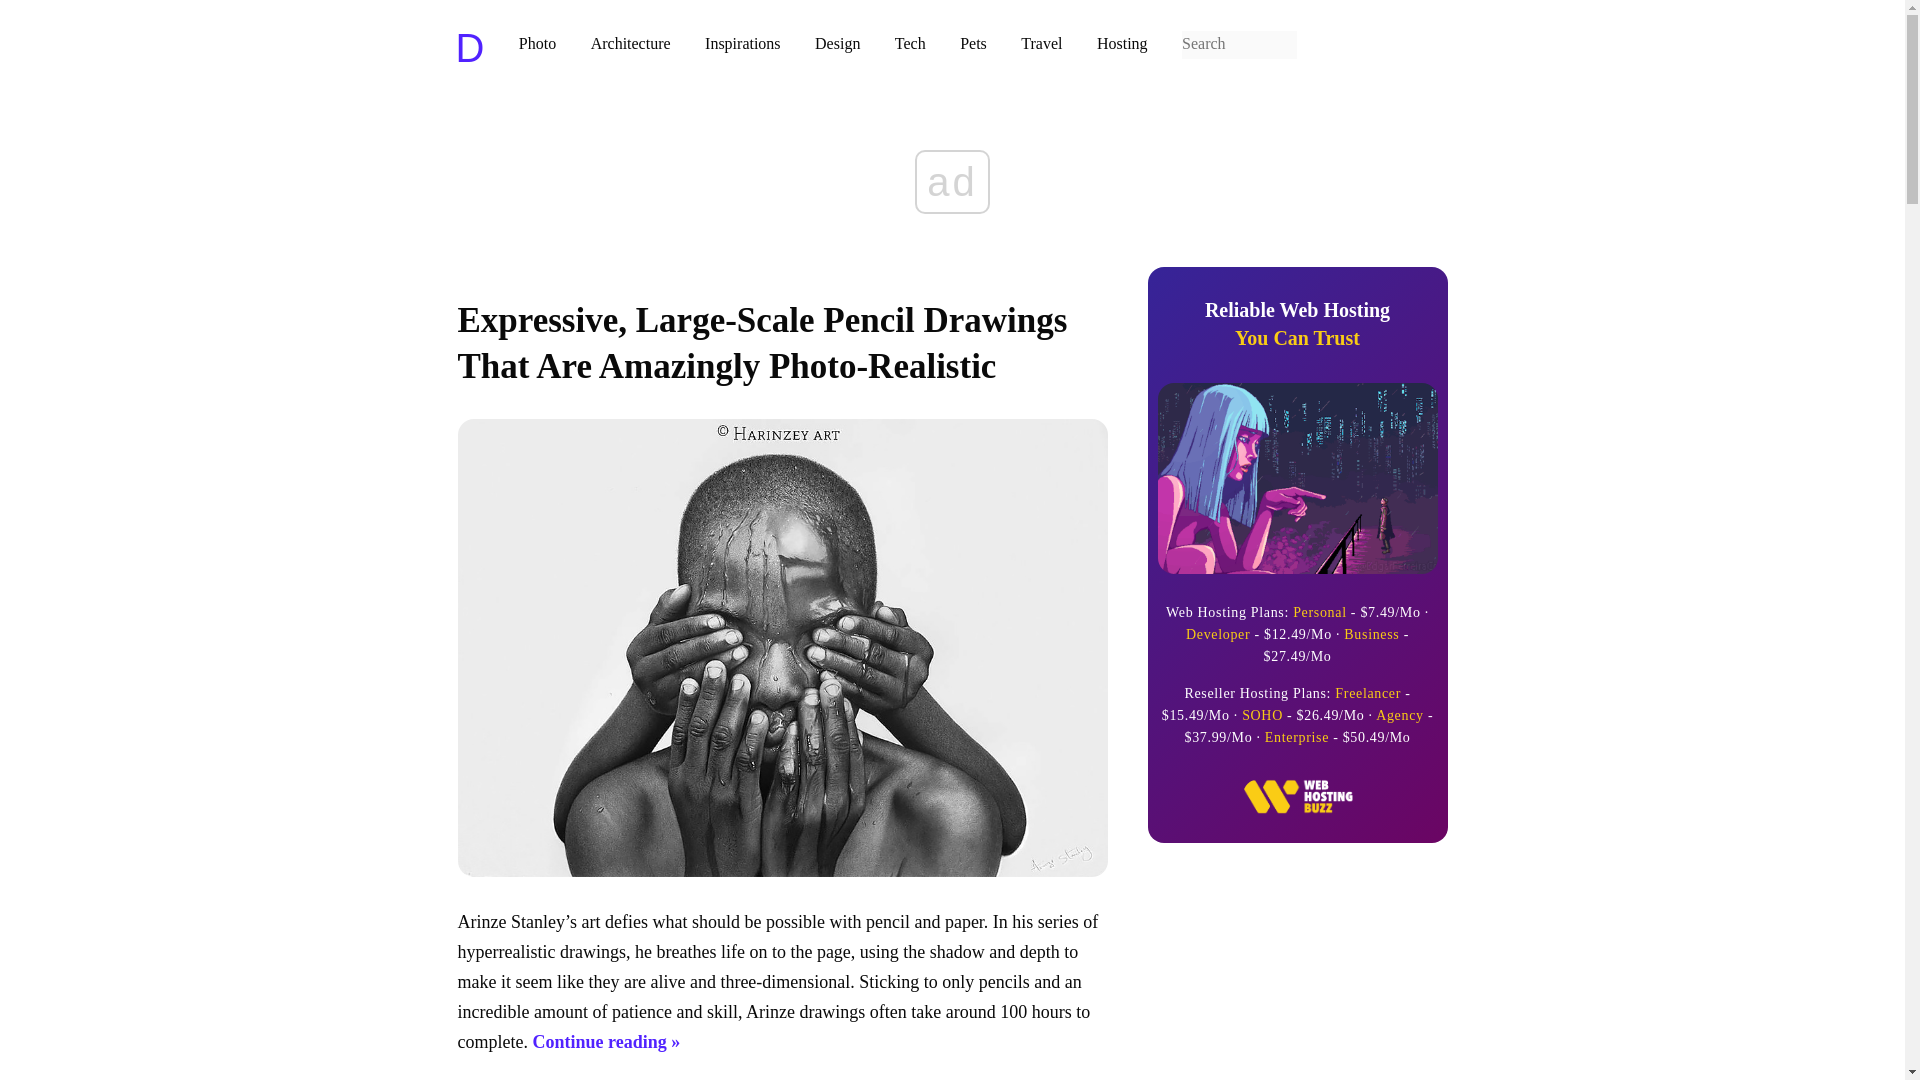  What do you see at coordinates (742, 42) in the screenshot?
I see `Travel` at bounding box center [742, 42].